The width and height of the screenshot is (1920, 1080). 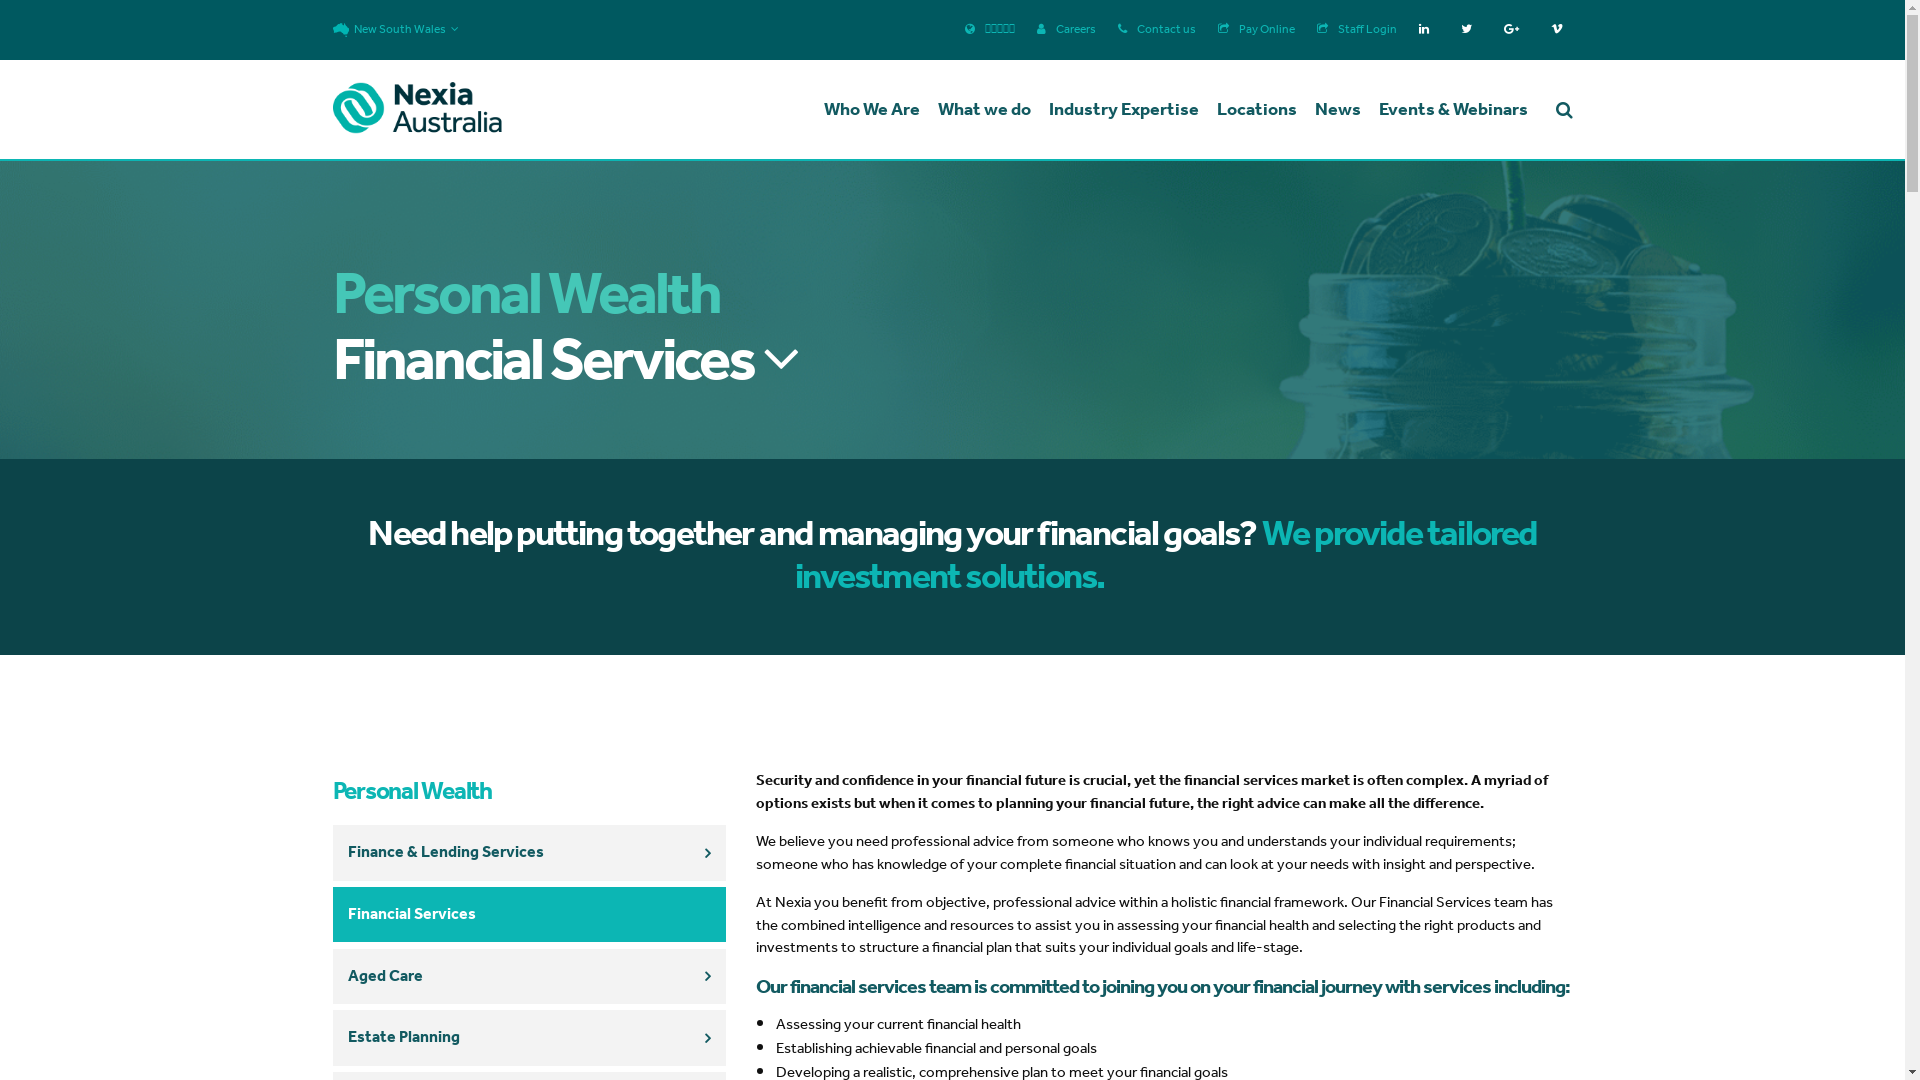 I want to click on Pay Online, so click(x=1256, y=30).